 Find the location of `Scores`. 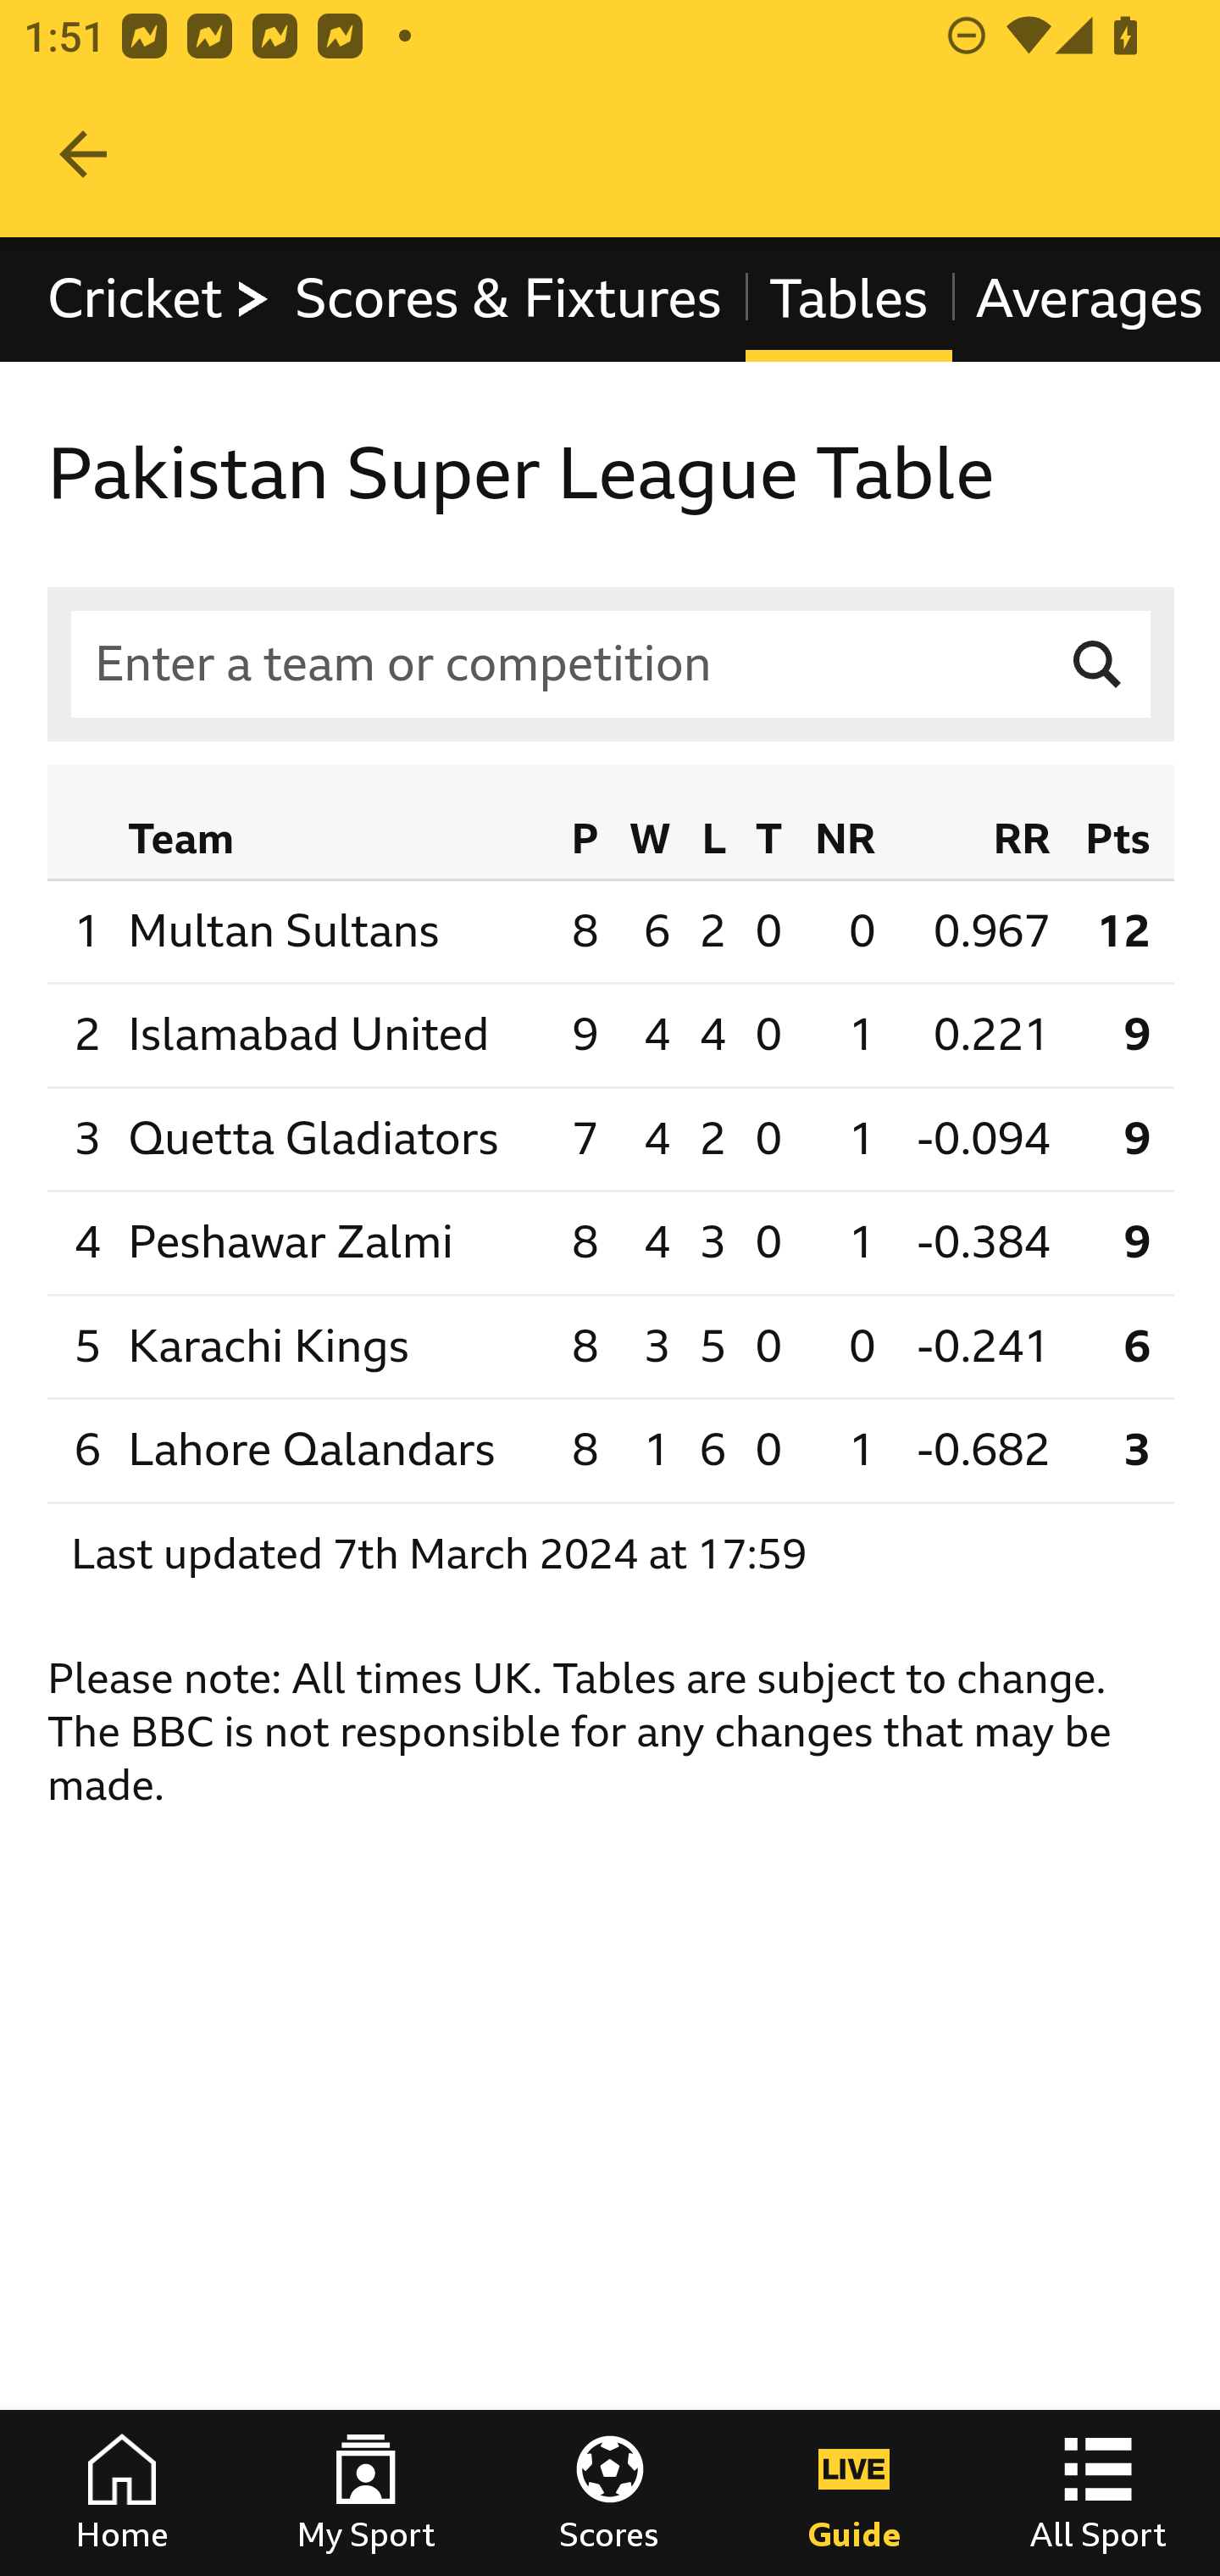

Scores is located at coordinates (610, 2493).